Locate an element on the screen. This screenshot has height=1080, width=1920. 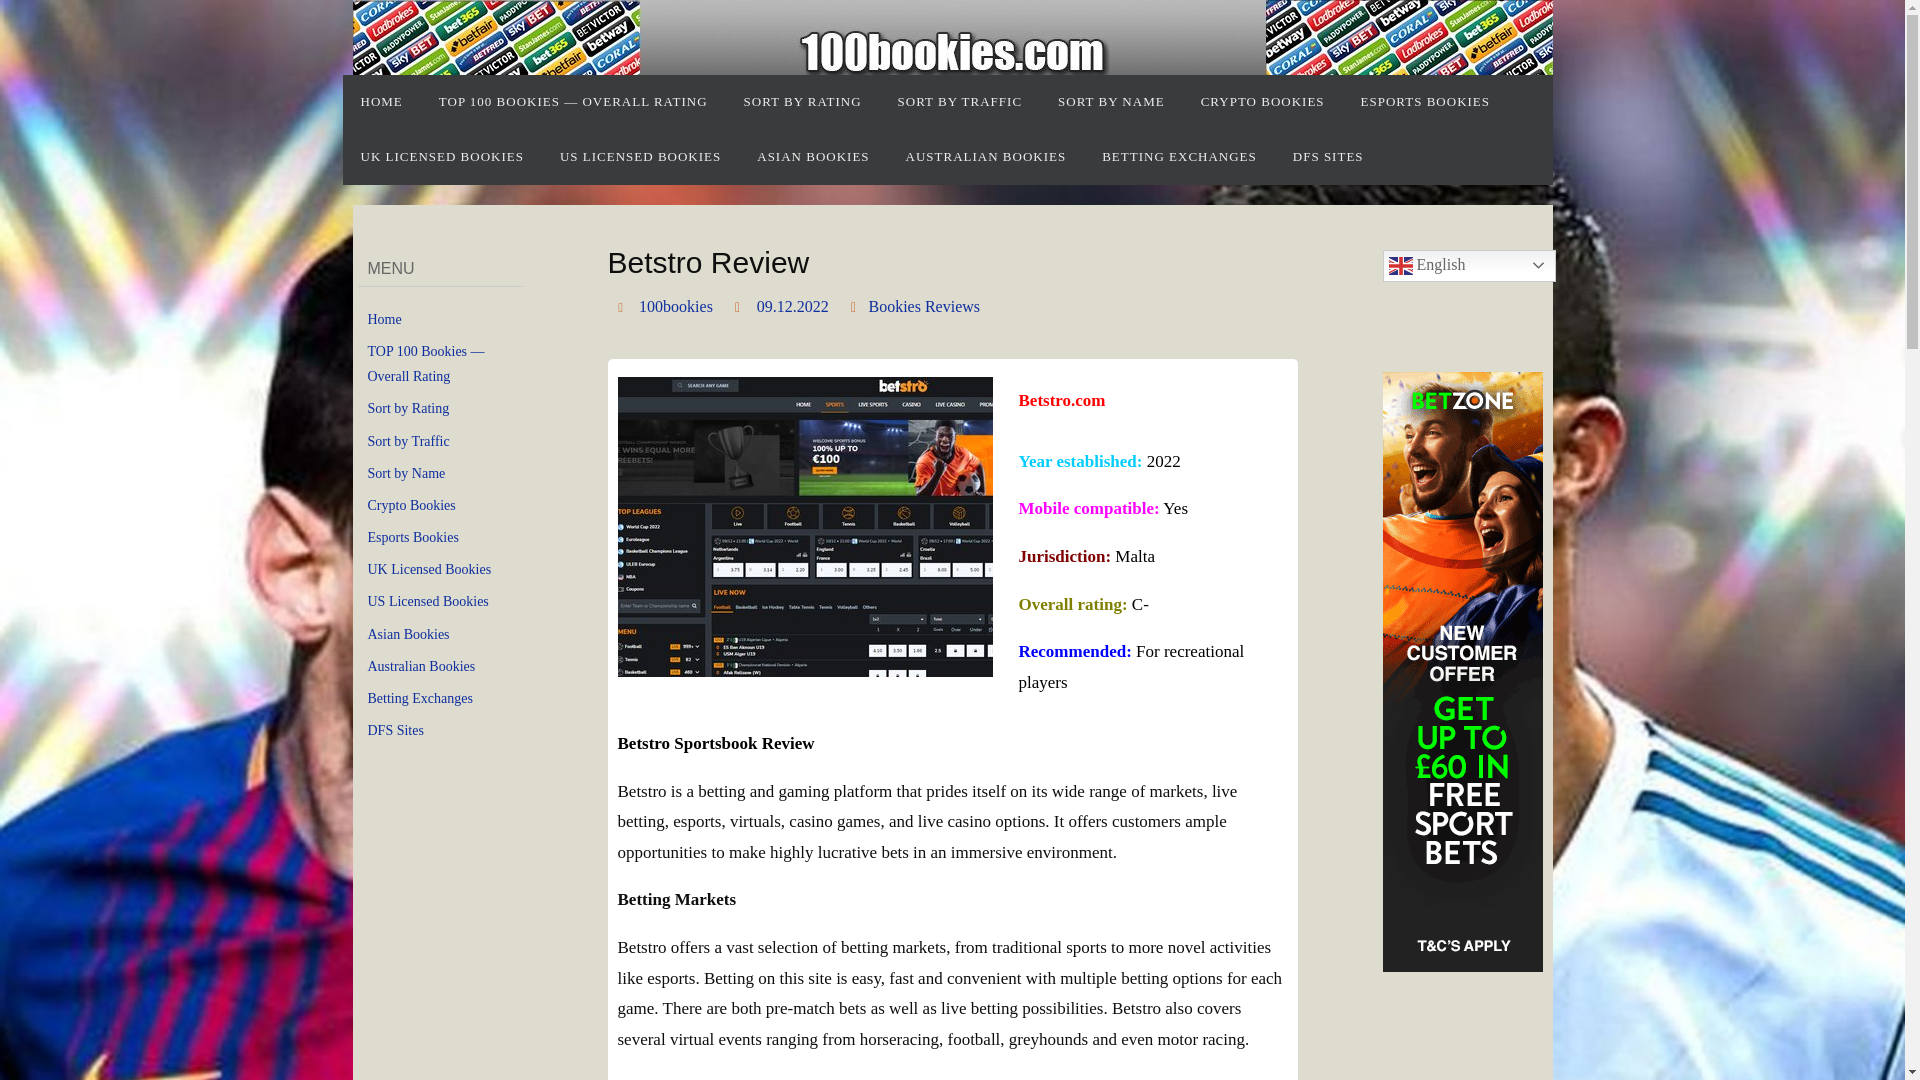
HOME is located at coordinates (380, 102).